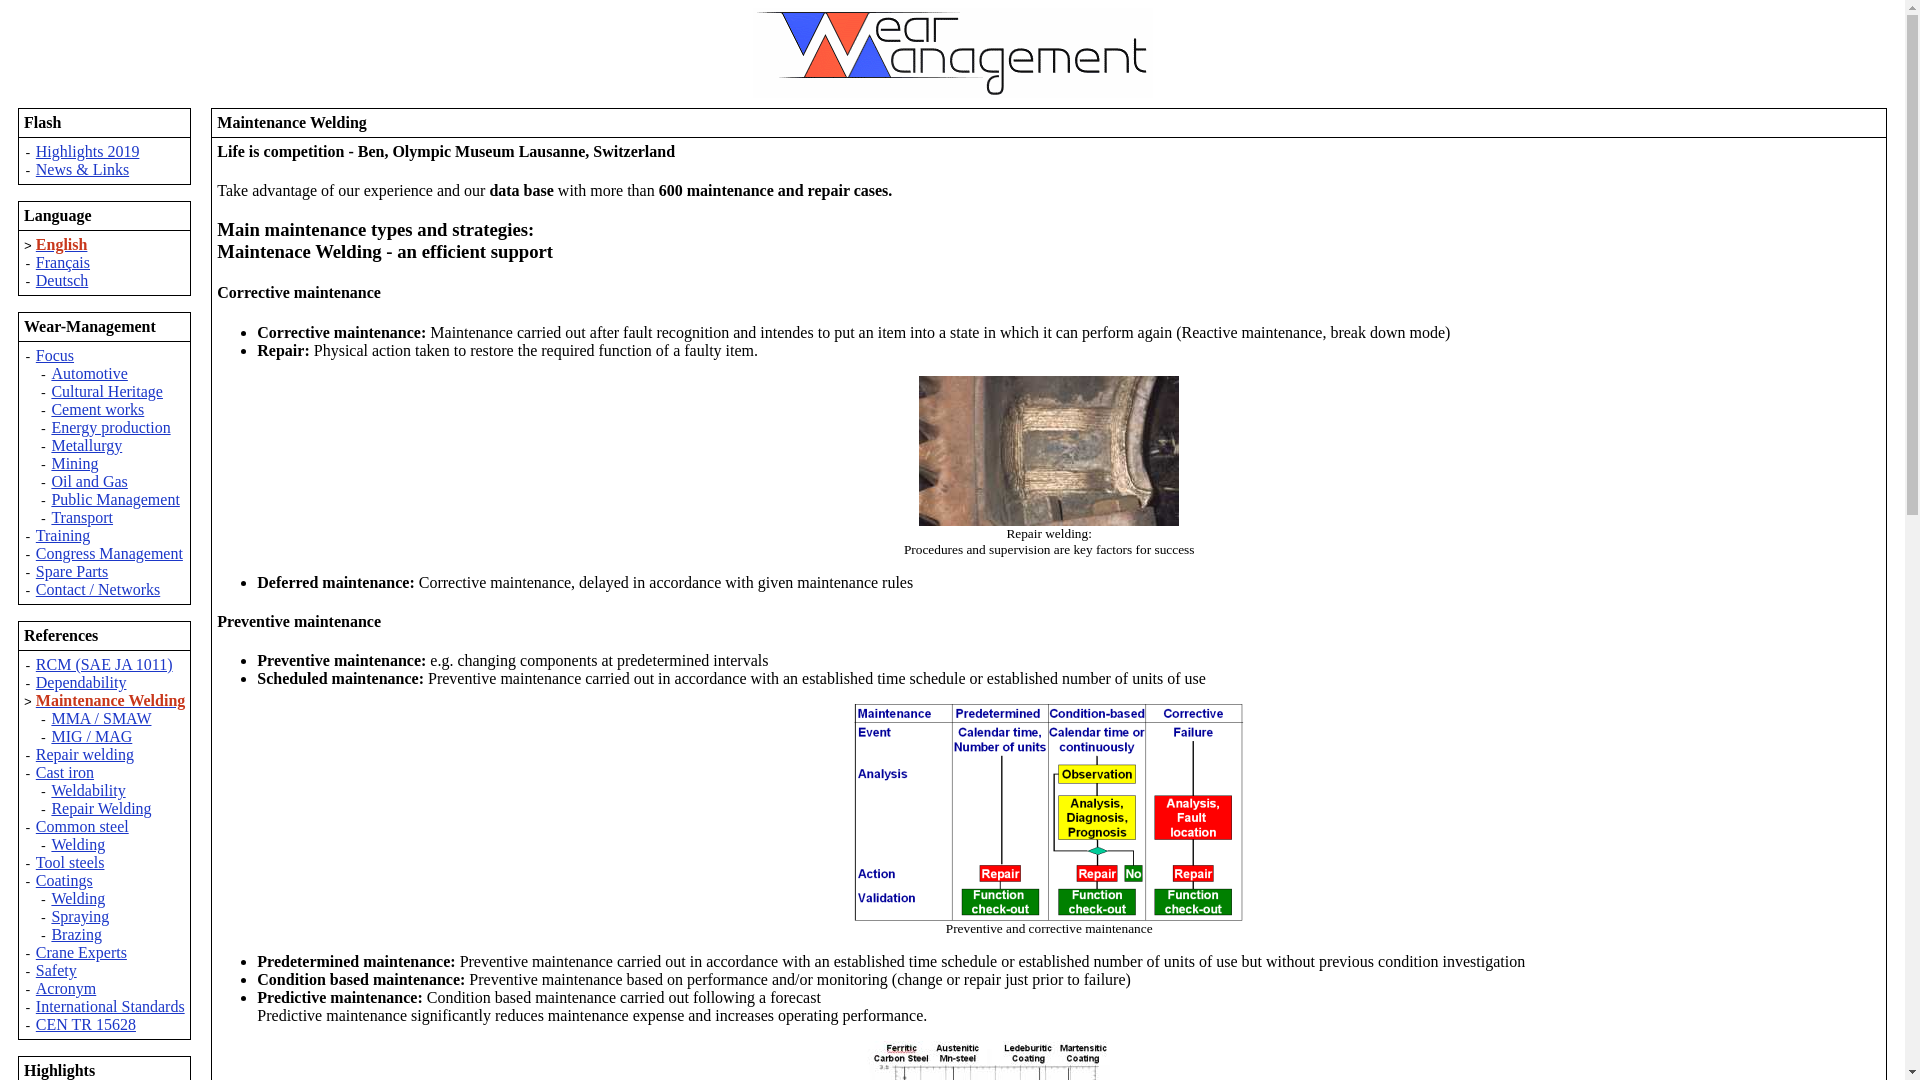 The width and height of the screenshot is (1920, 1080). I want to click on Acronym, so click(66, 988).